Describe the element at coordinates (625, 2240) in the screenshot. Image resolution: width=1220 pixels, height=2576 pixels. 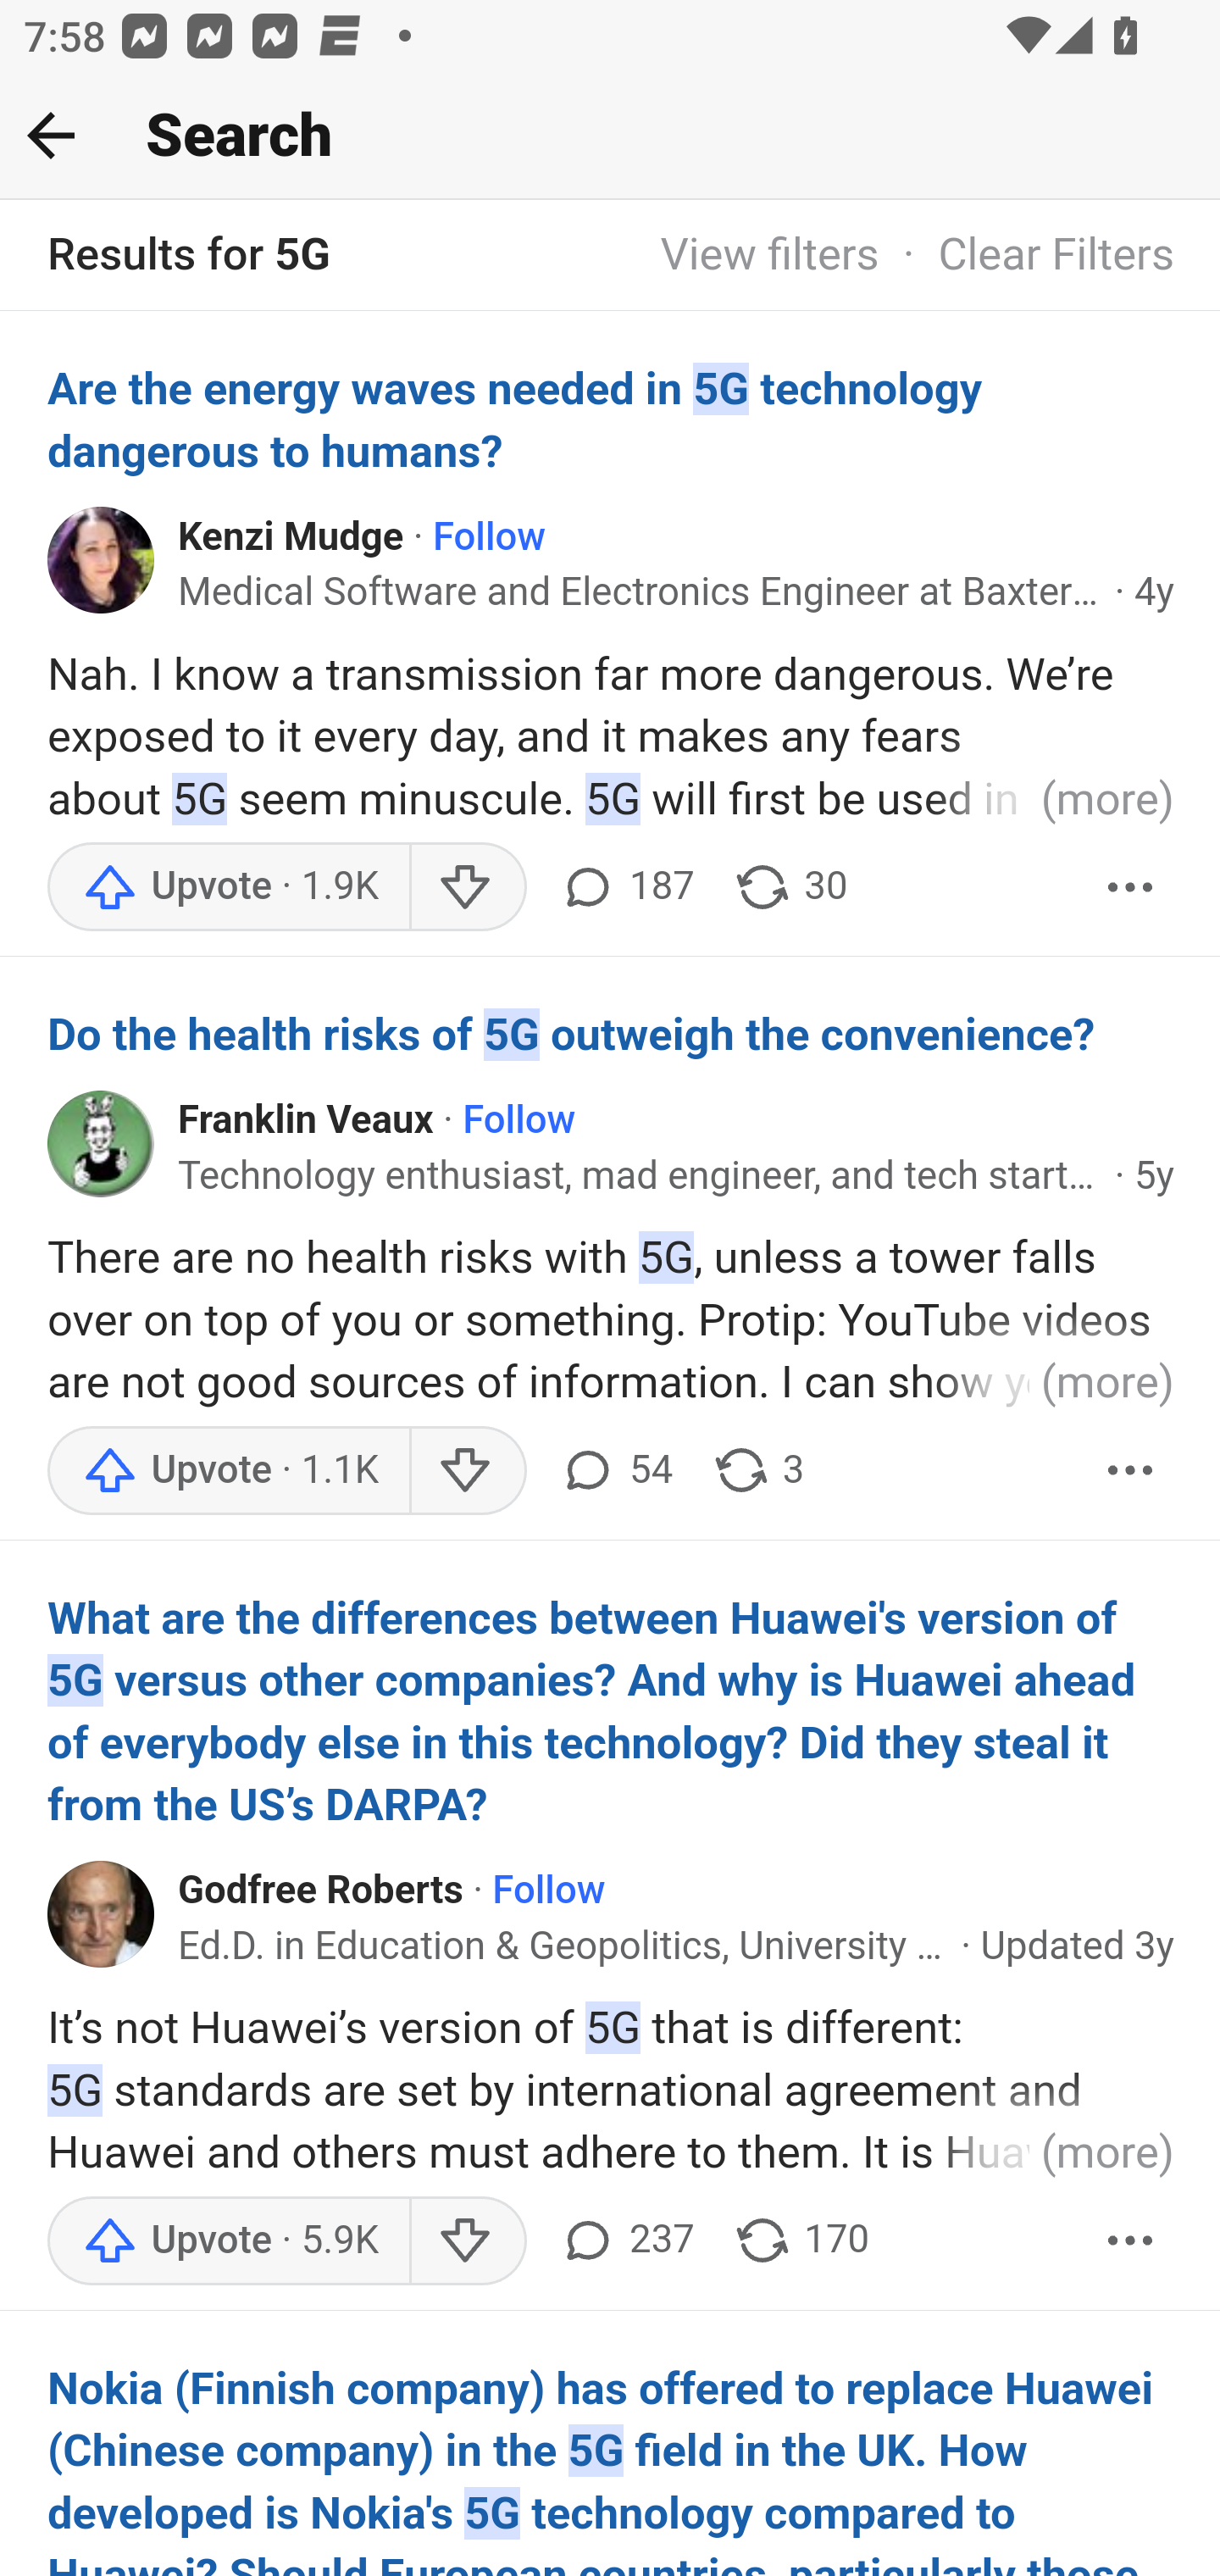
I see `237 comments` at that location.